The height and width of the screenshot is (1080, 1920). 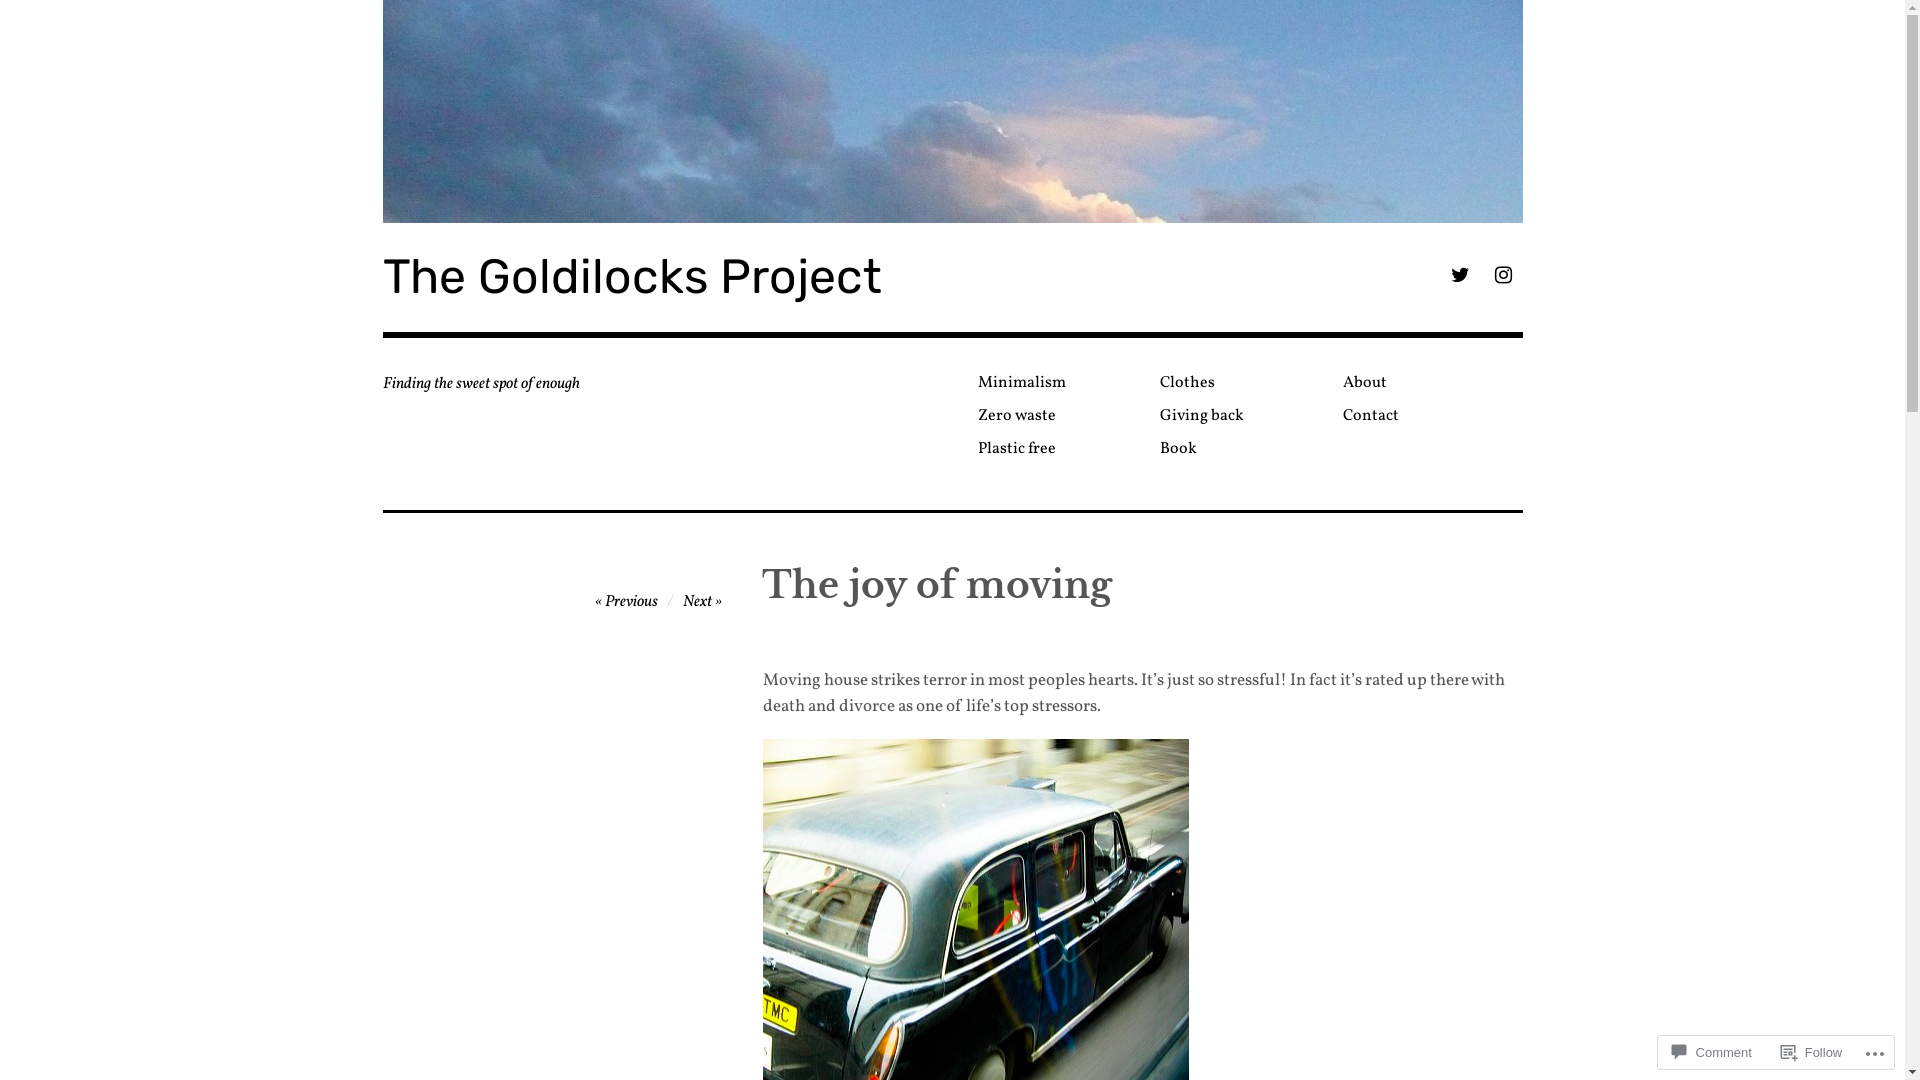 I want to click on Giving back, so click(x=1243, y=416).